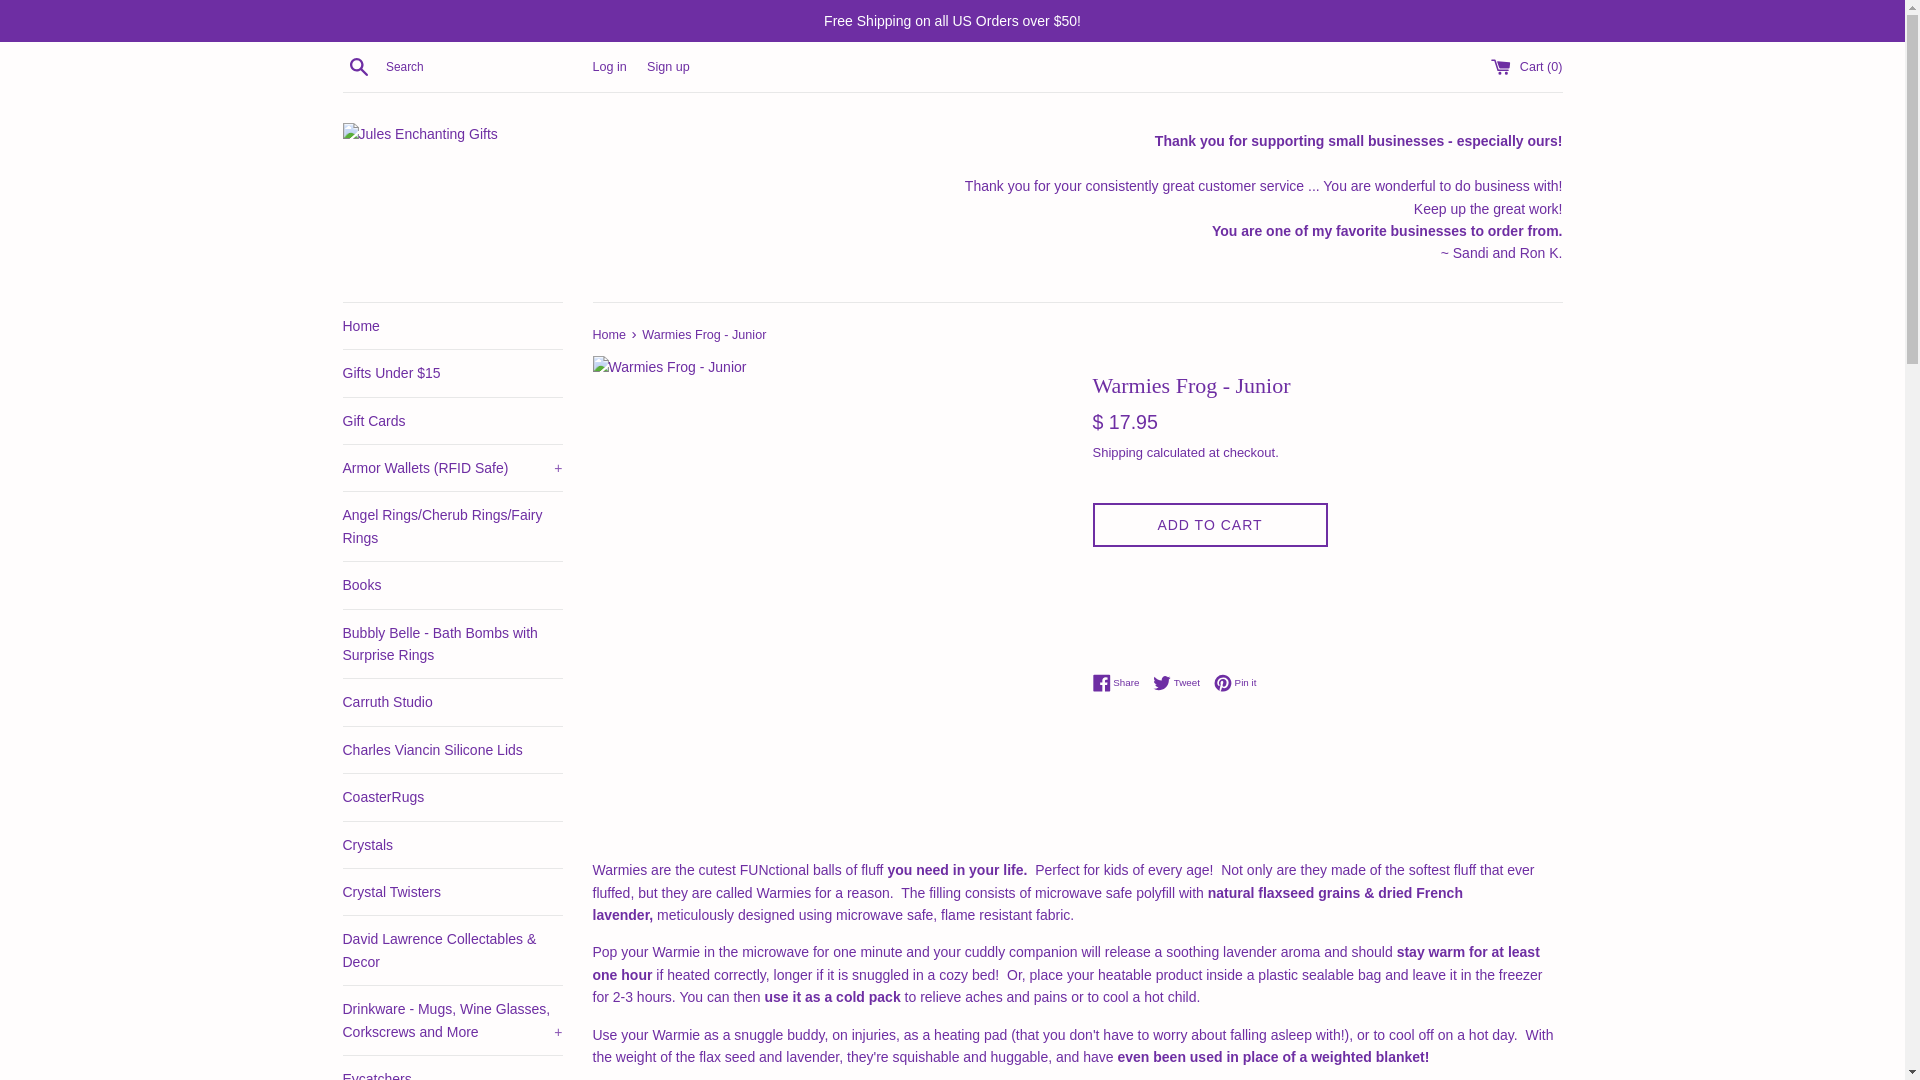  What do you see at coordinates (452, 702) in the screenshot?
I see `Carruth Studio` at bounding box center [452, 702].